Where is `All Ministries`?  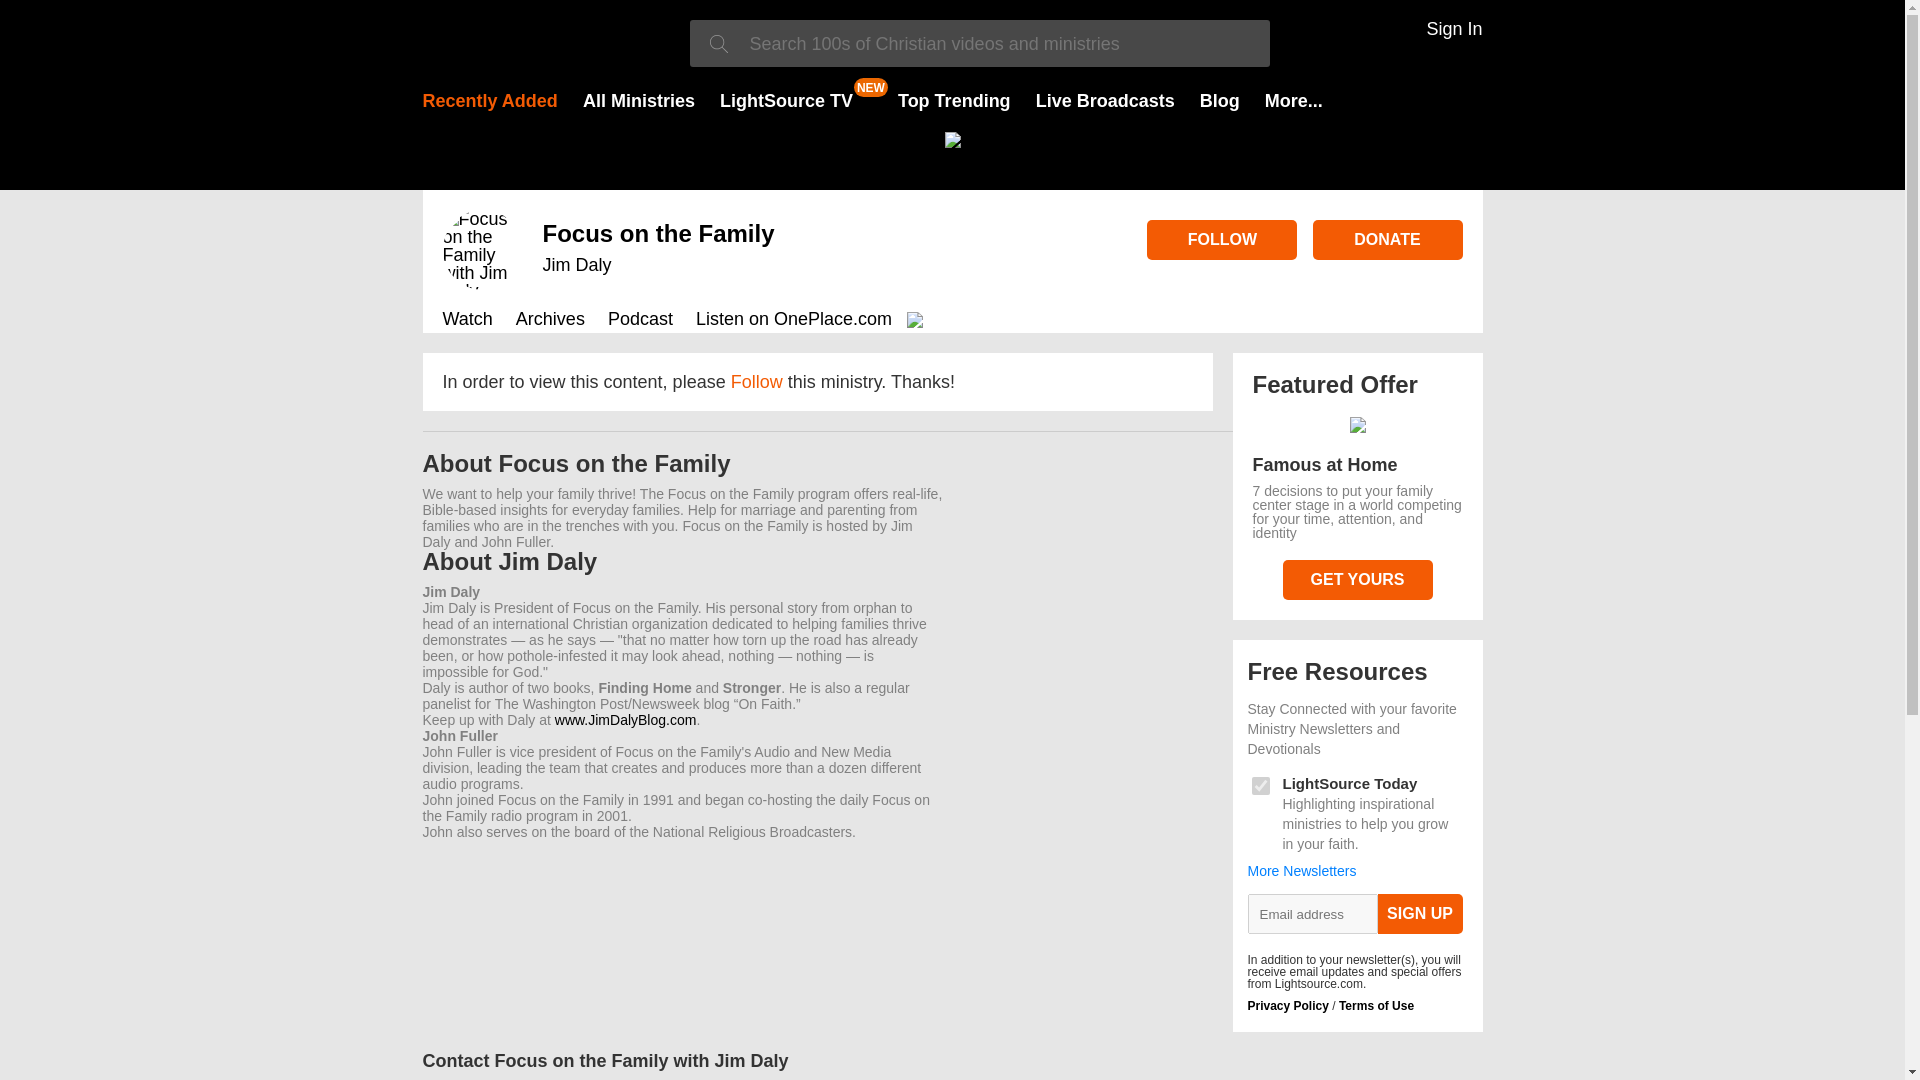 All Ministries is located at coordinates (639, 100).